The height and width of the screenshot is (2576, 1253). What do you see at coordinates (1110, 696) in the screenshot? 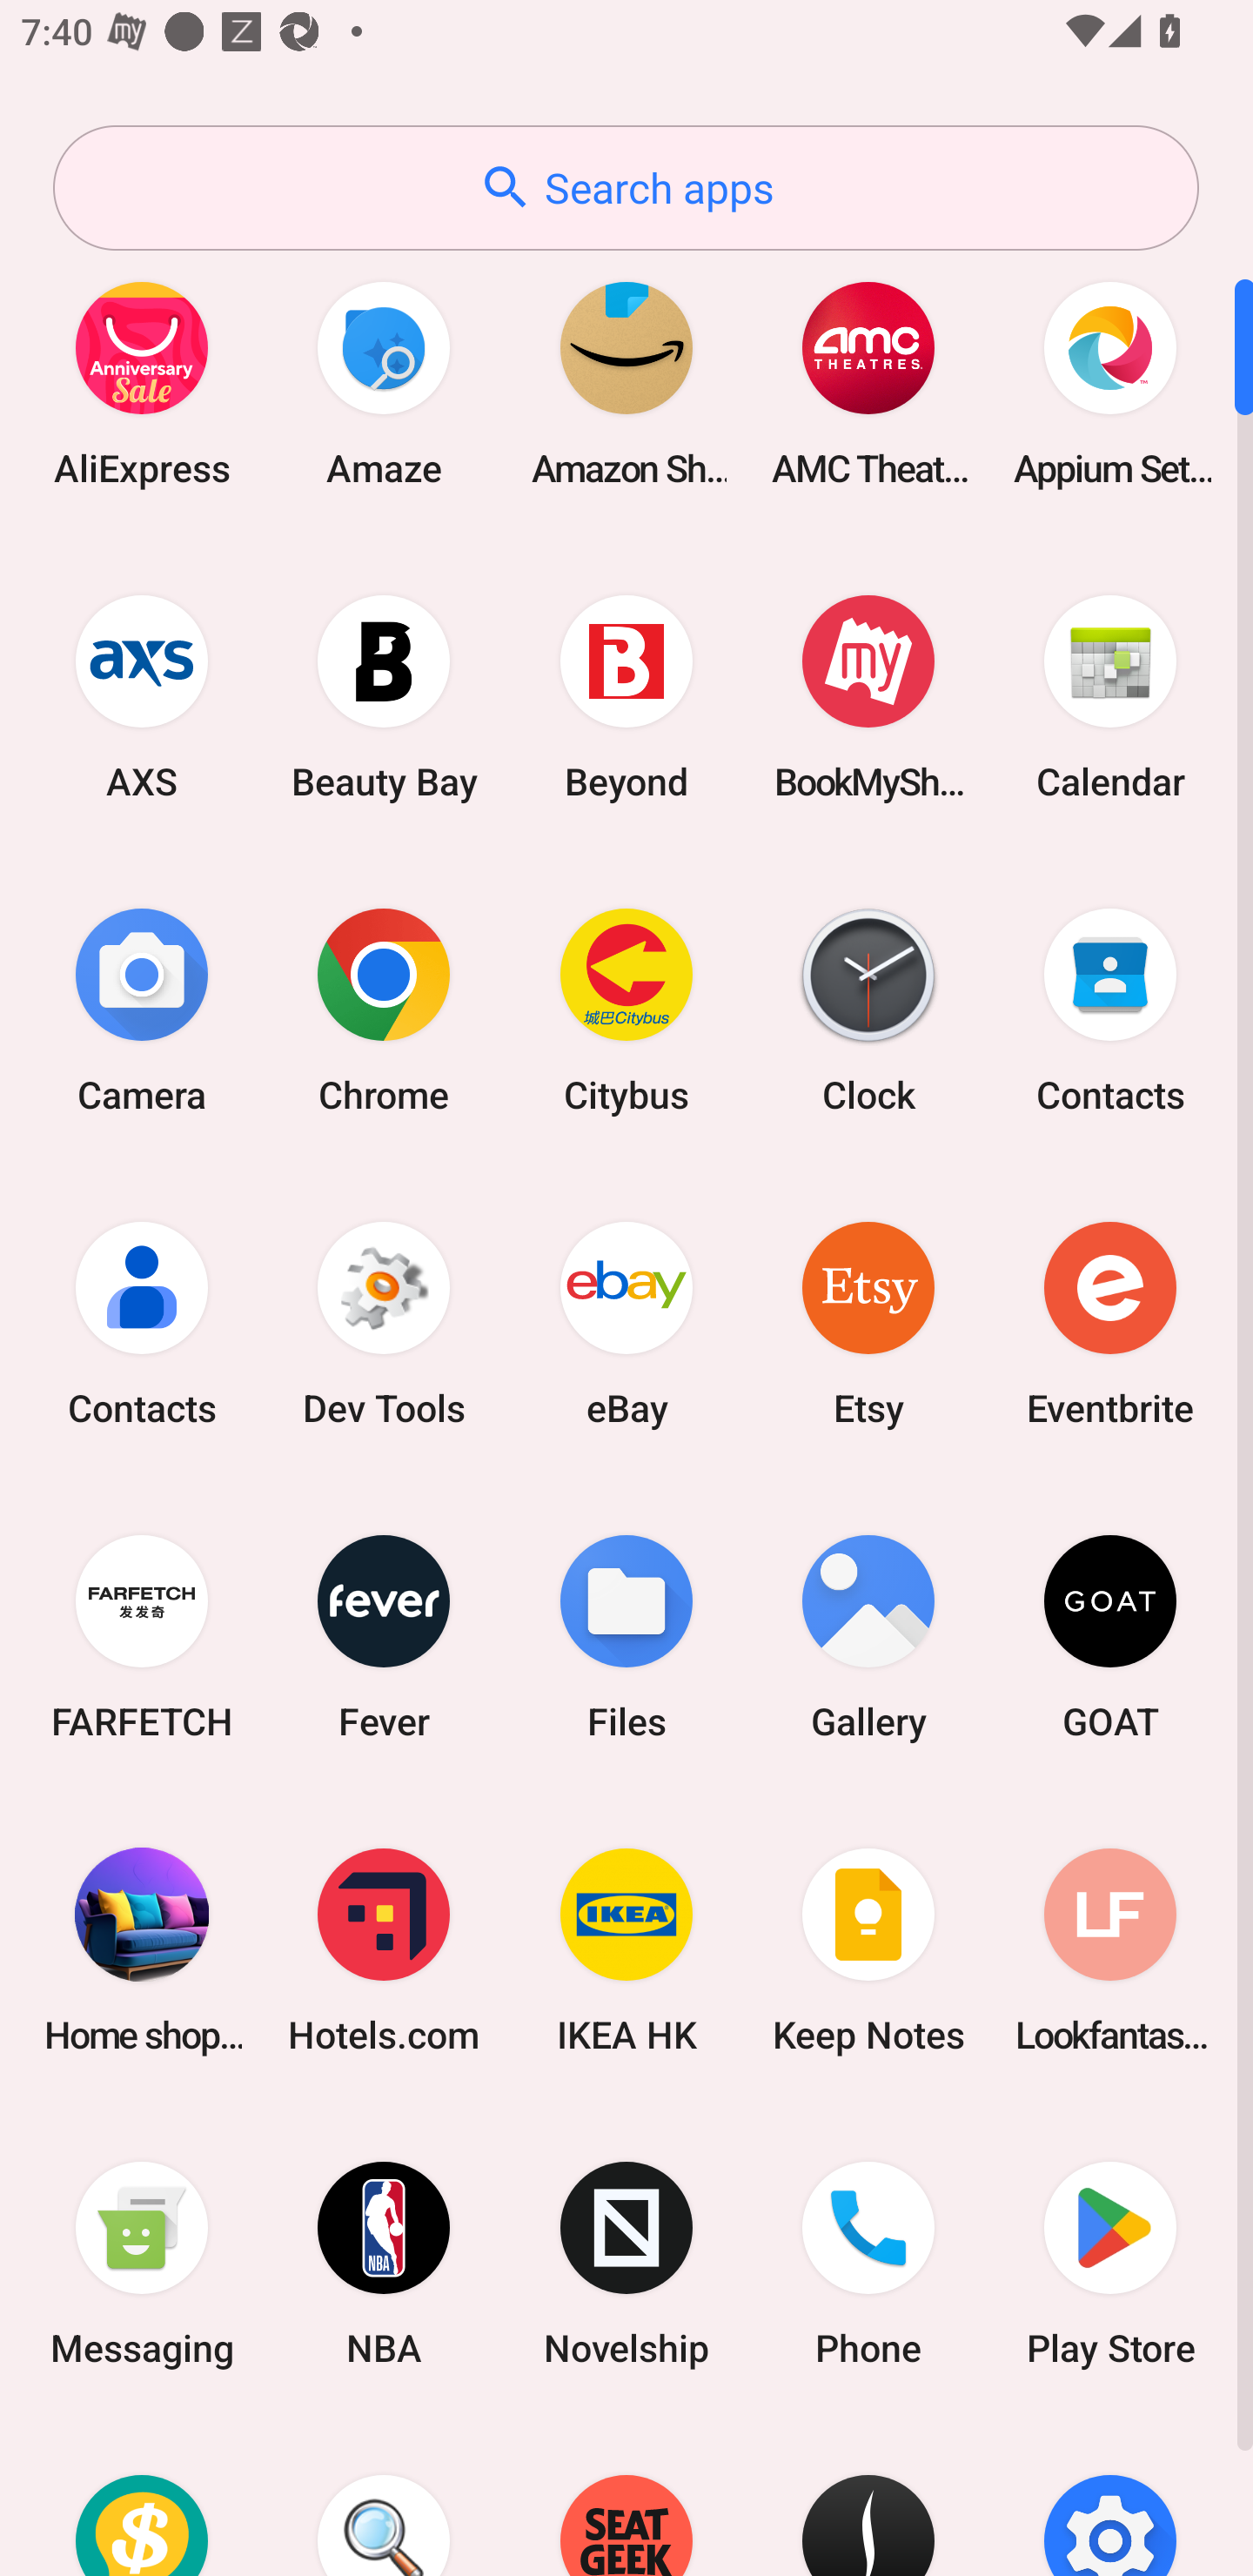
I see `Calendar` at bounding box center [1110, 696].